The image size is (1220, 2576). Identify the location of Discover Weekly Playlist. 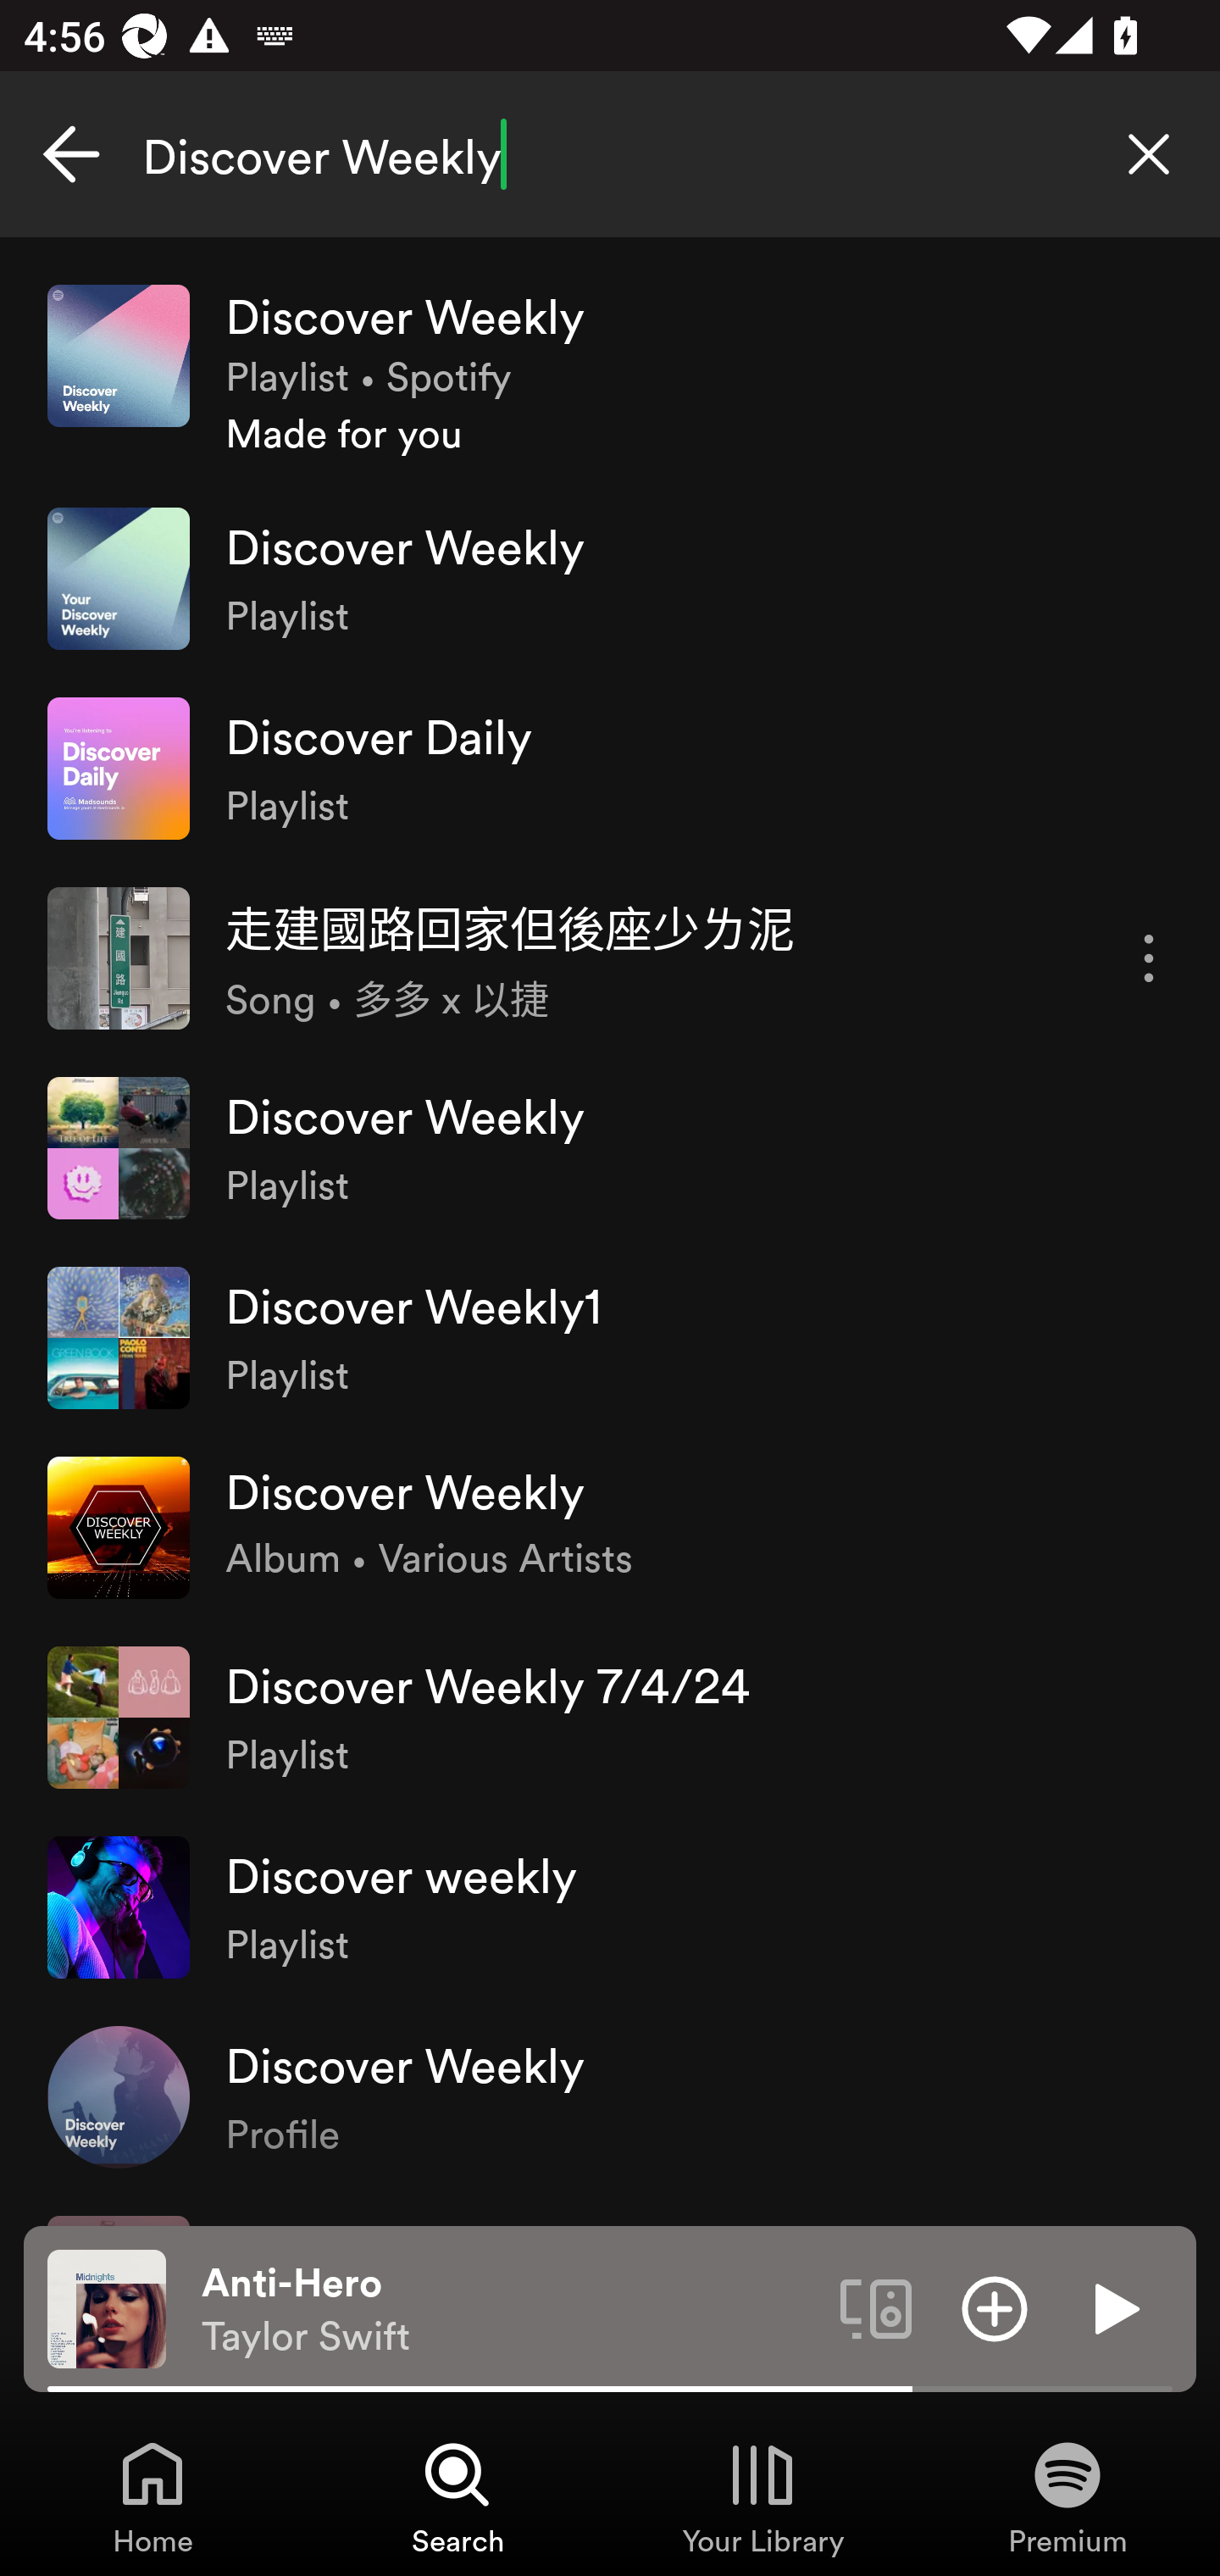
(610, 1149).